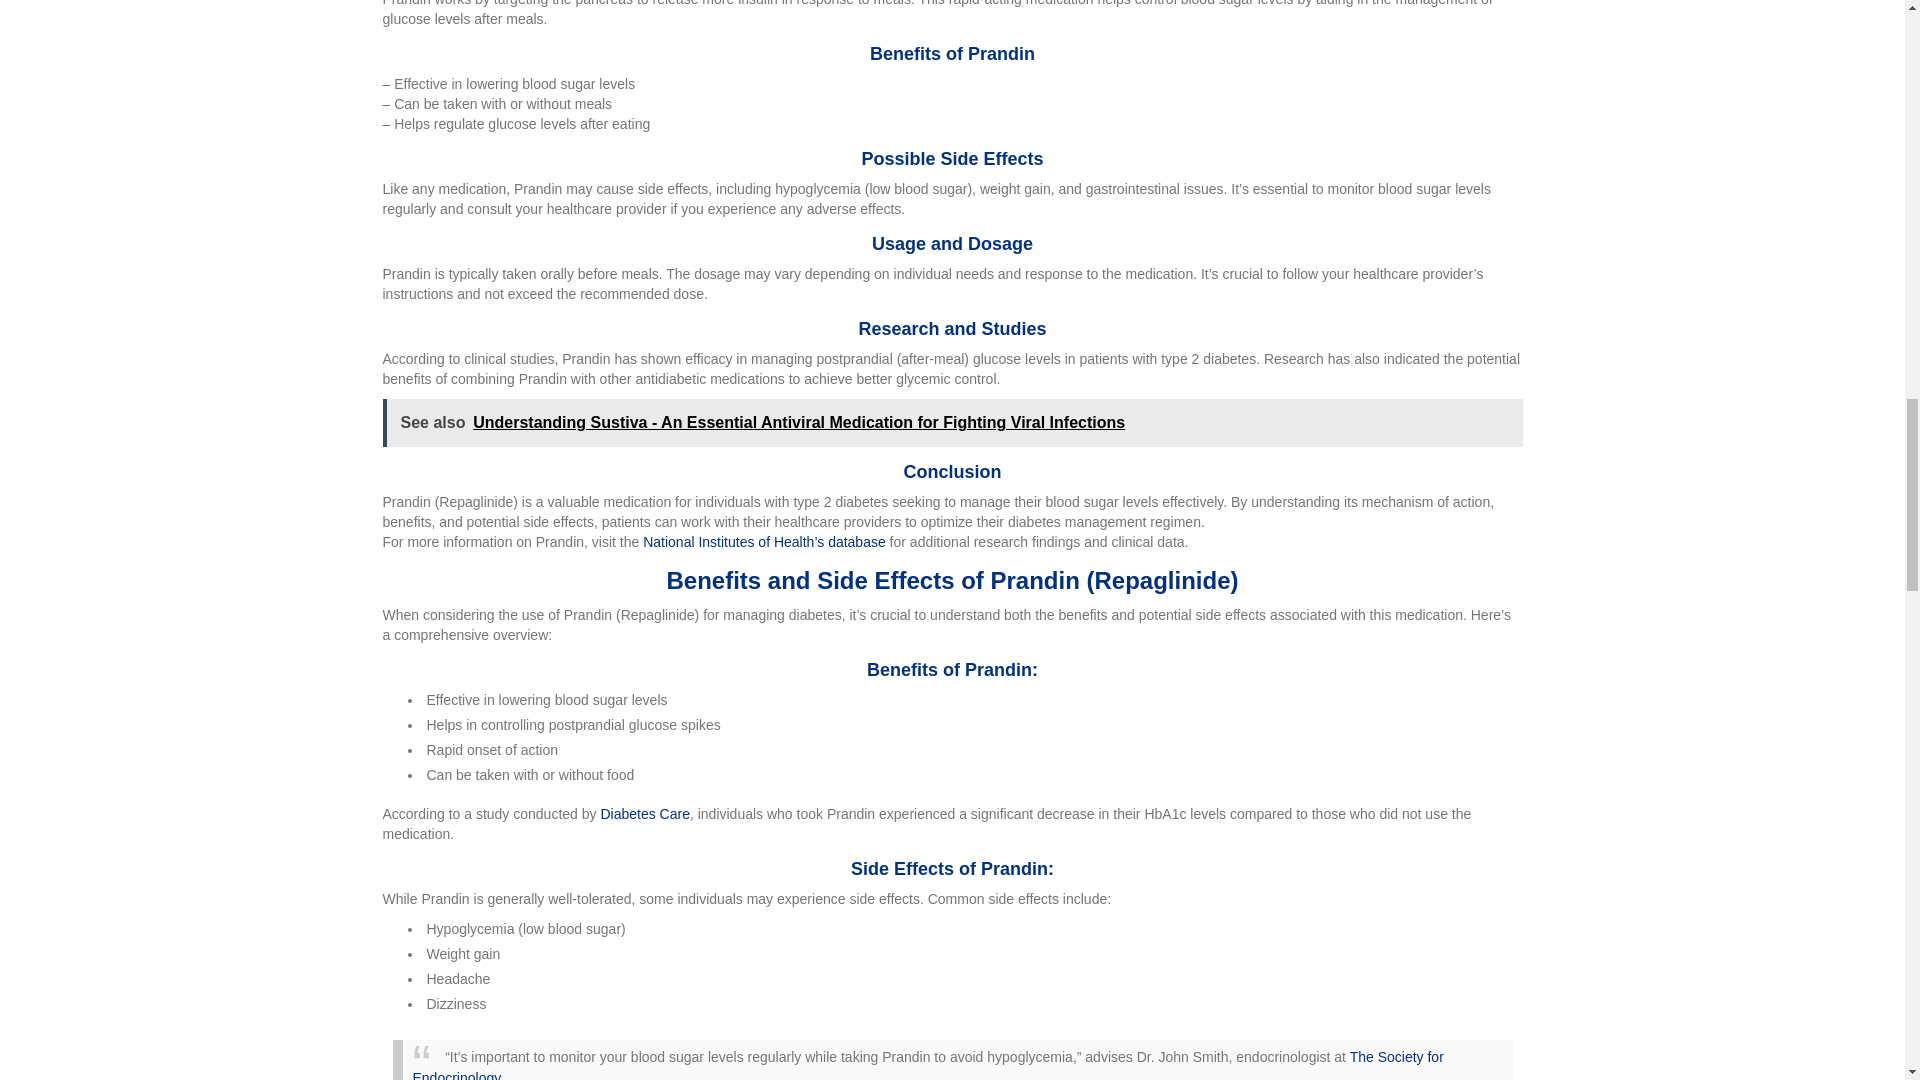 Image resolution: width=1920 pixels, height=1080 pixels. Describe the element at coordinates (928, 1064) in the screenshot. I see `The Society for Endocrinology` at that location.